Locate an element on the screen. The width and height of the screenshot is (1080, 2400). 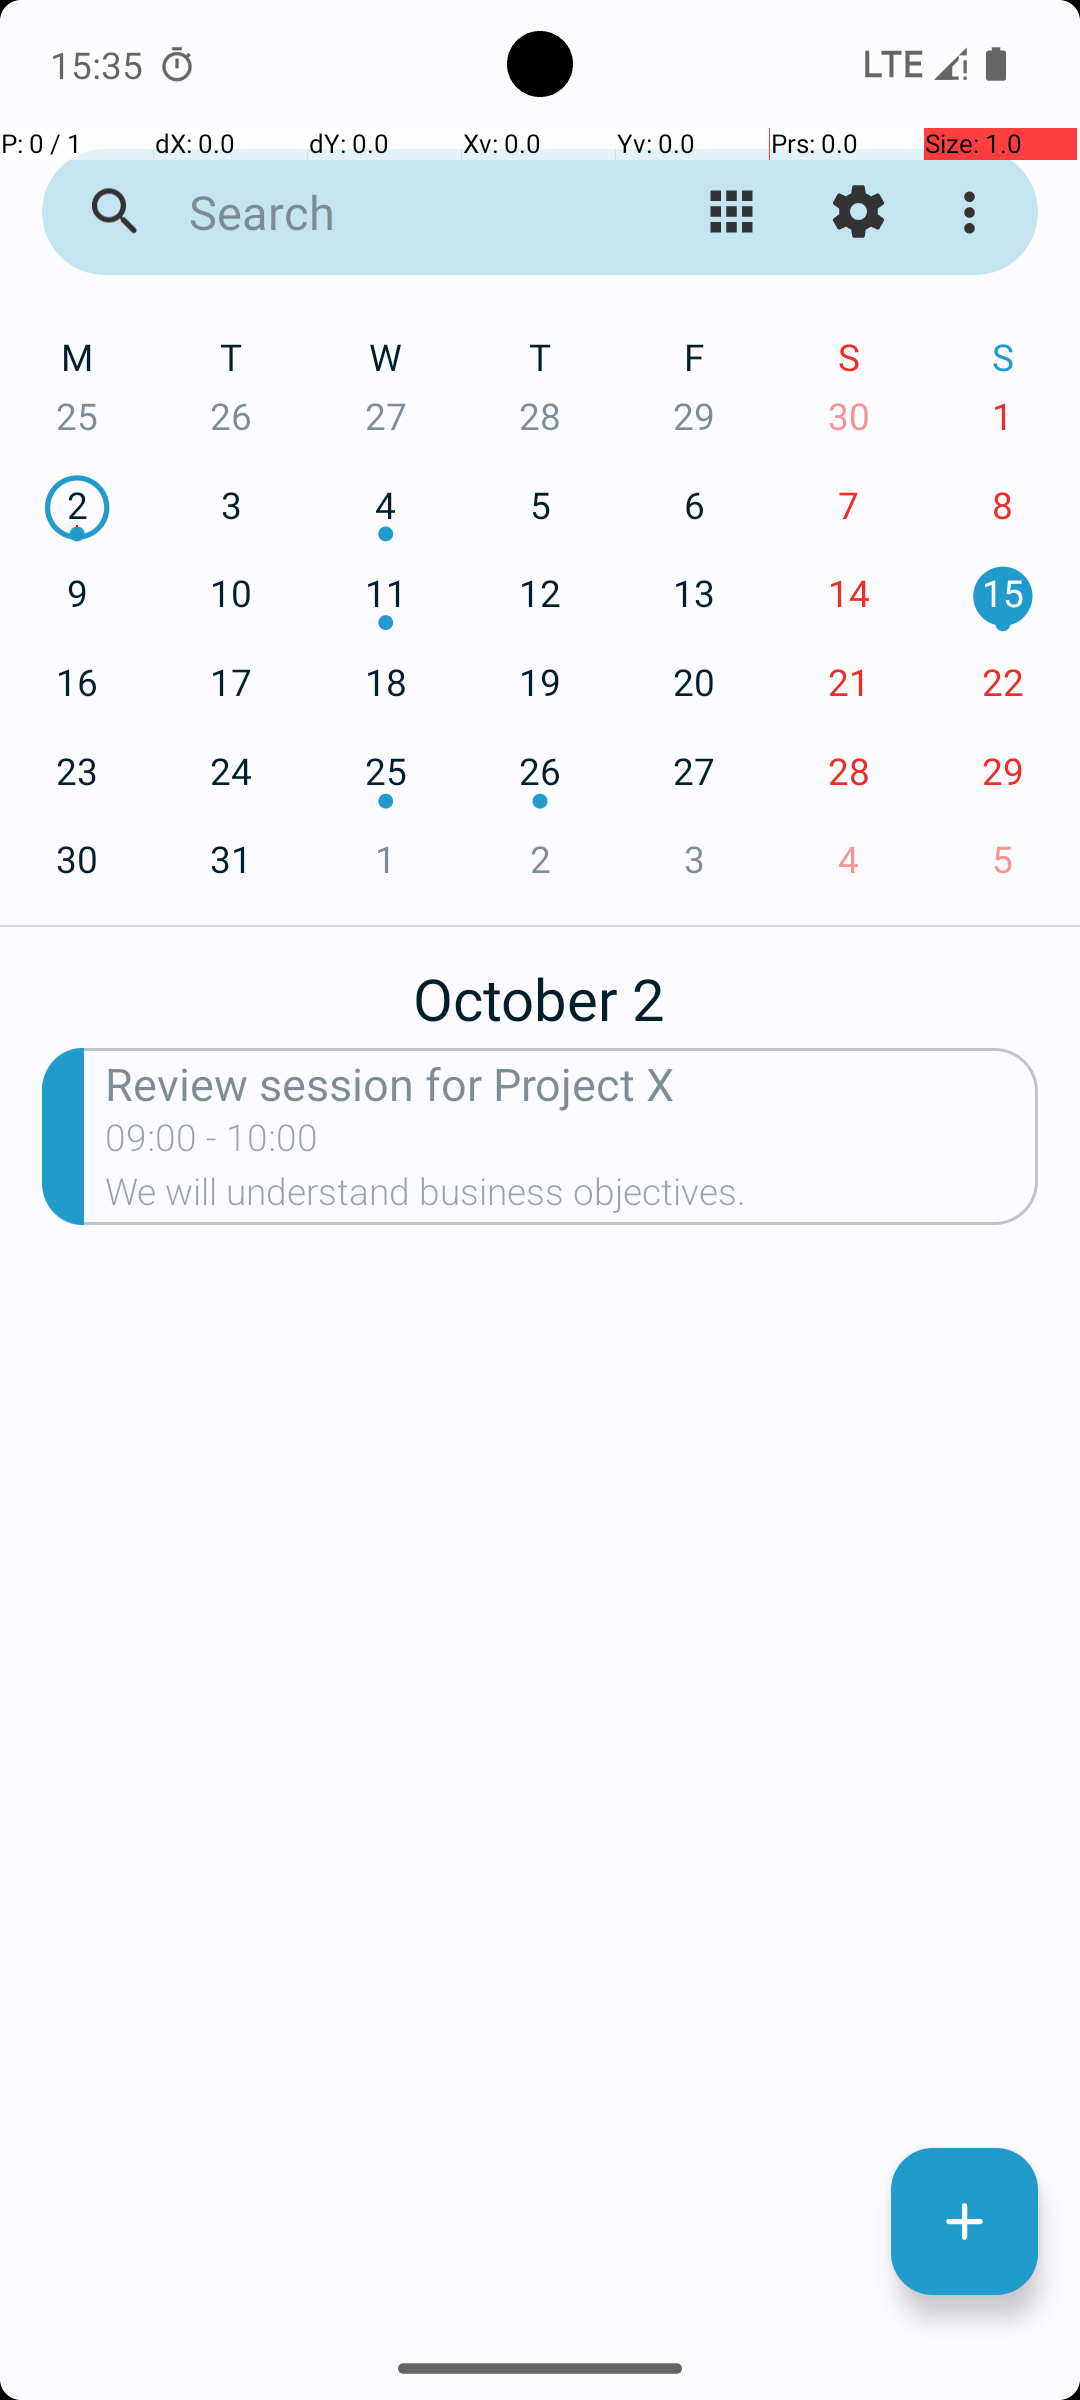
09:00 - 10:00 is located at coordinates (212, 1144).